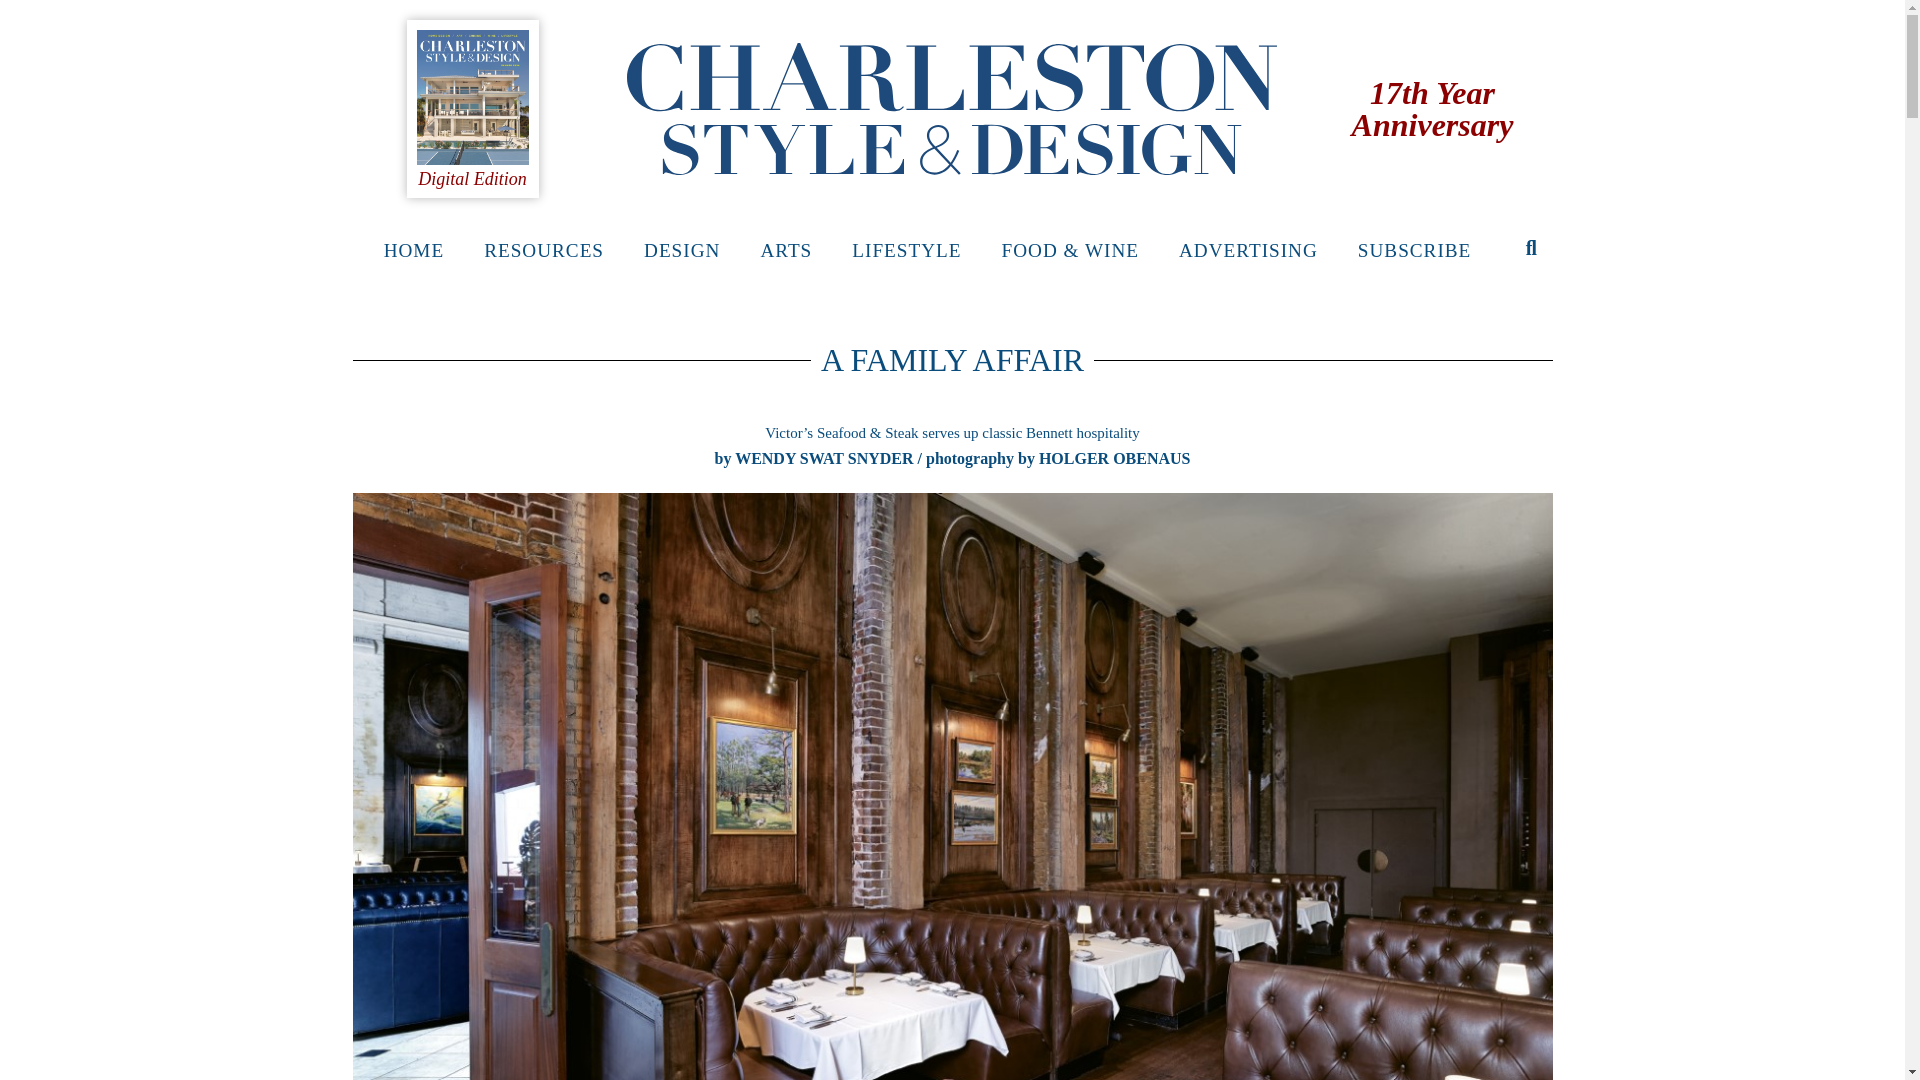 The width and height of the screenshot is (1920, 1080). What do you see at coordinates (1248, 250) in the screenshot?
I see `ADVERTISING` at bounding box center [1248, 250].